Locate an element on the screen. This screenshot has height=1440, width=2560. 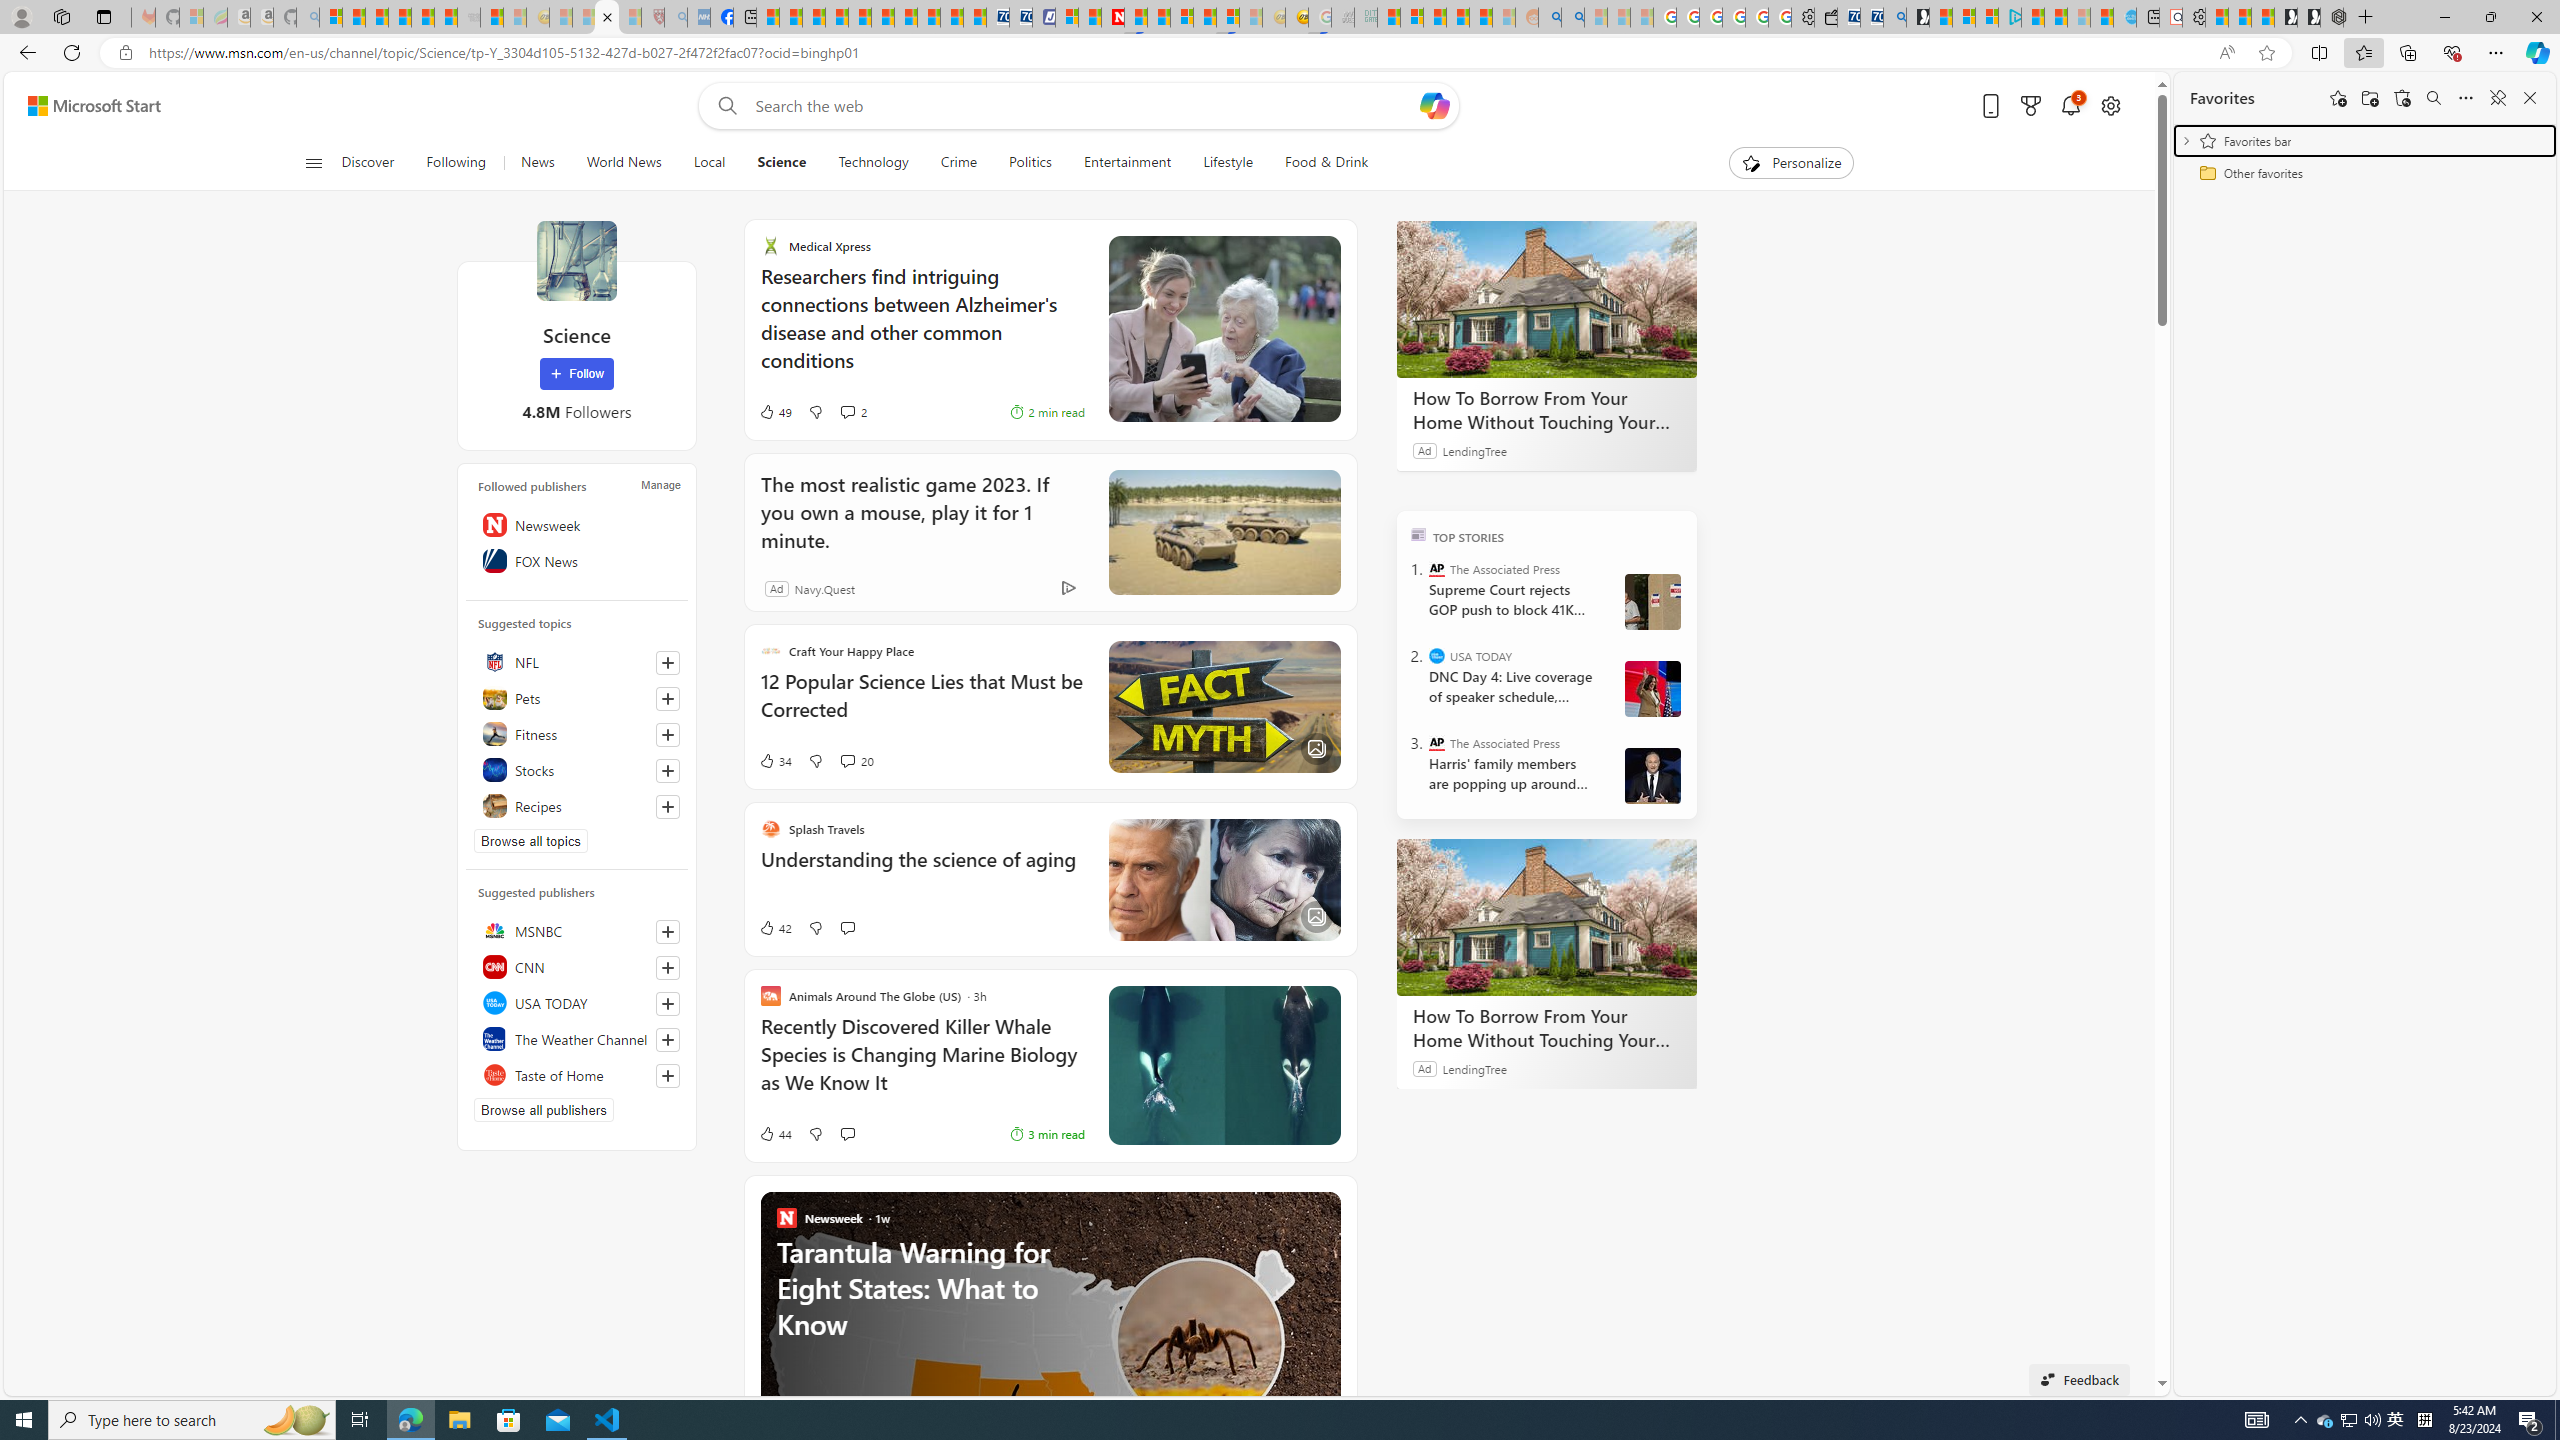
Search favorites is located at coordinates (2433, 98).